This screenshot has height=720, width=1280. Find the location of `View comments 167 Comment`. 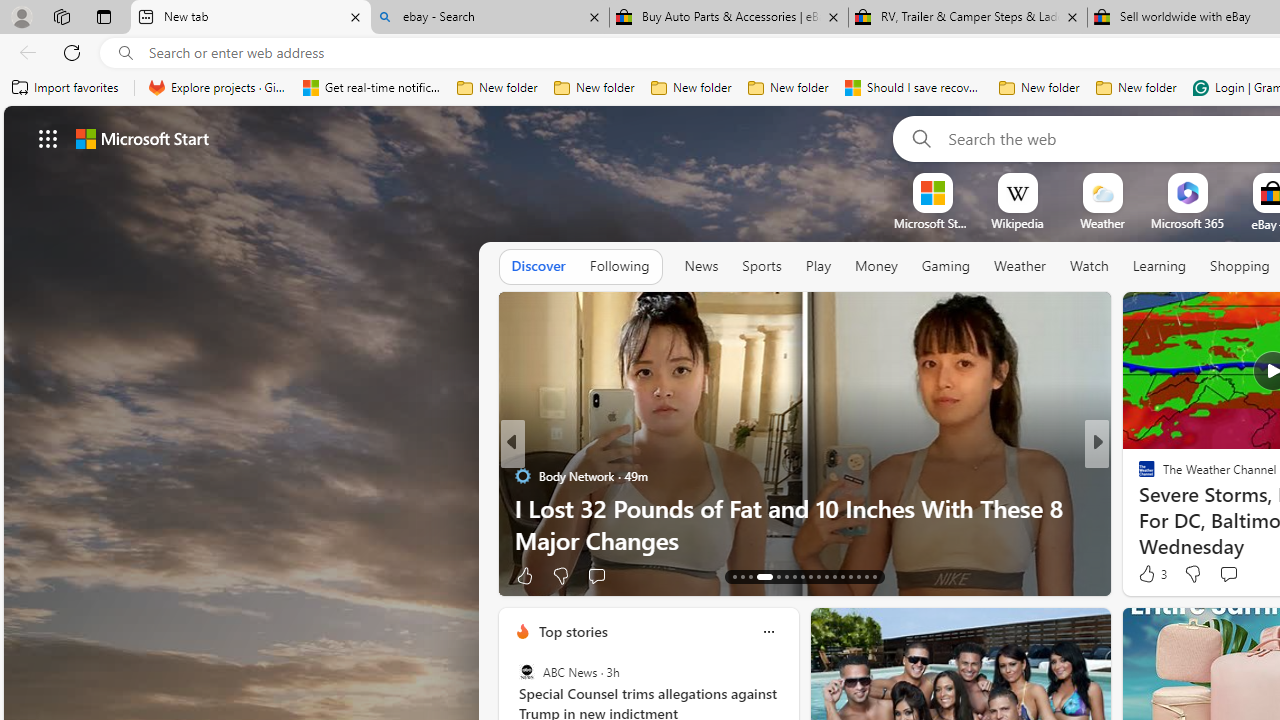

View comments 167 Comment is located at coordinates (1234, 576).